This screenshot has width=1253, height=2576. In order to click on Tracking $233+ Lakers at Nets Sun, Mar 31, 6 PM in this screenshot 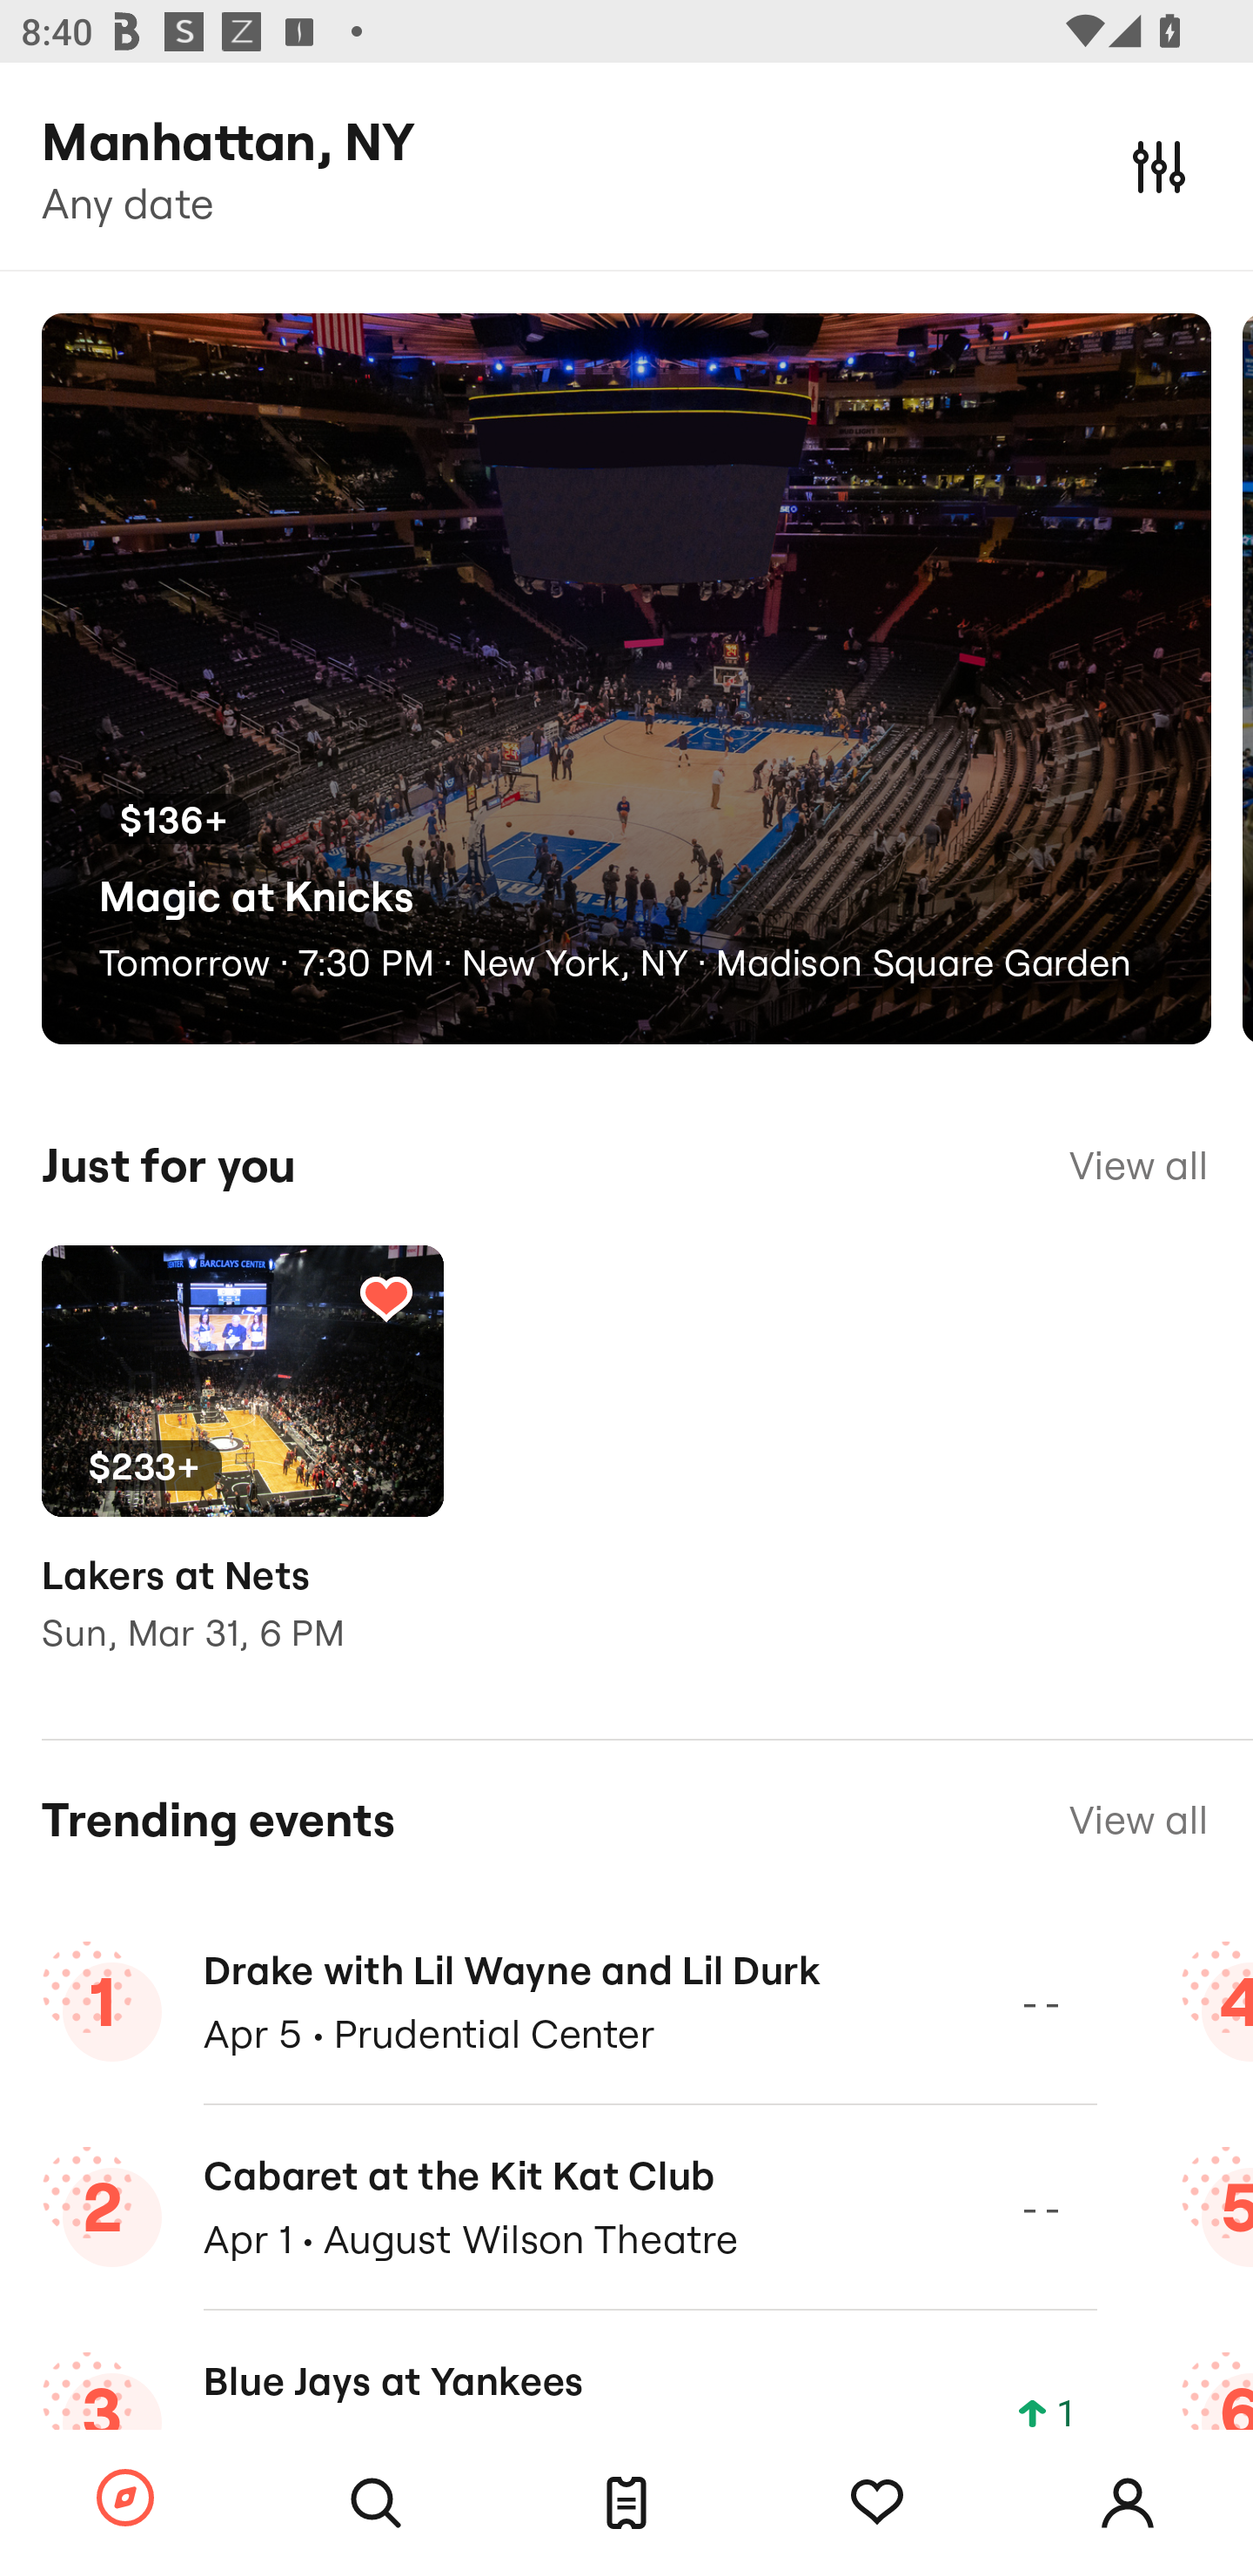, I will do `click(242, 1471)`.